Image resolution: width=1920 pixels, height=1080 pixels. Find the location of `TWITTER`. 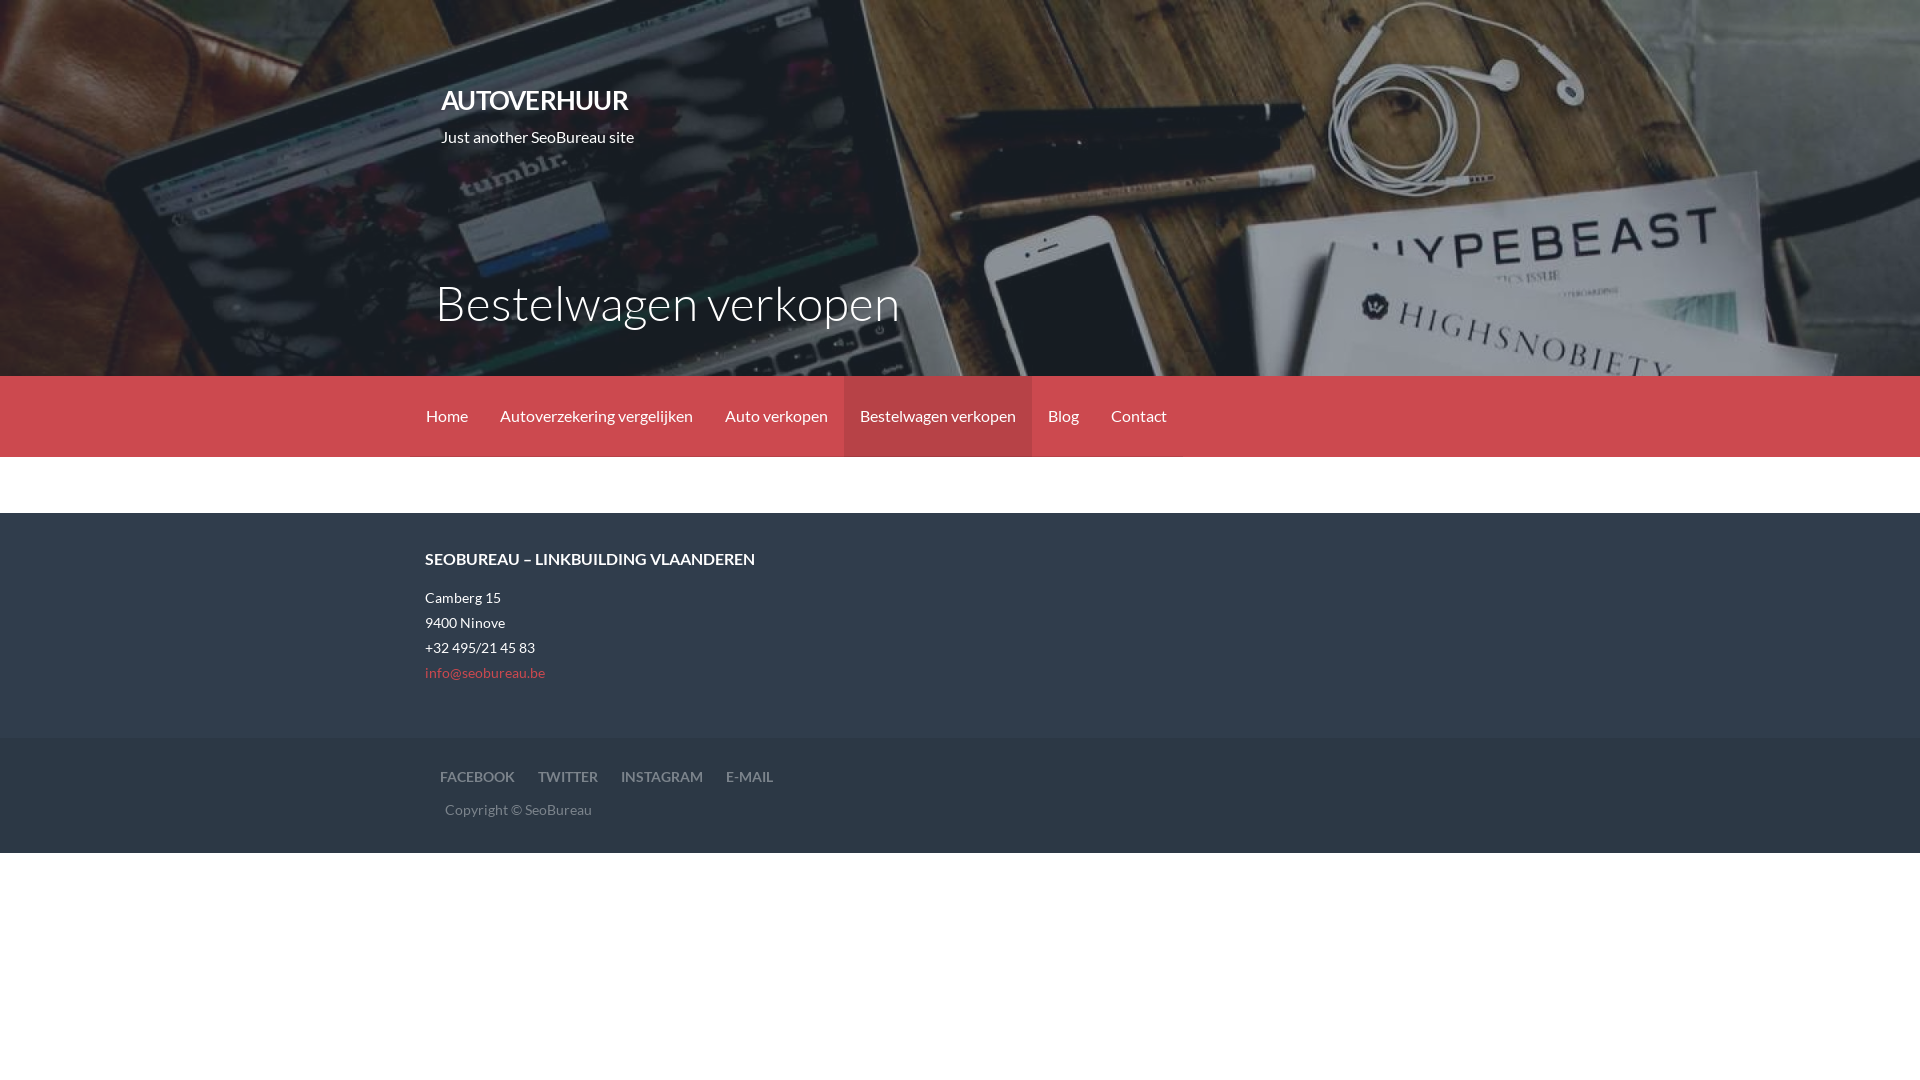

TWITTER is located at coordinates (568, 776).